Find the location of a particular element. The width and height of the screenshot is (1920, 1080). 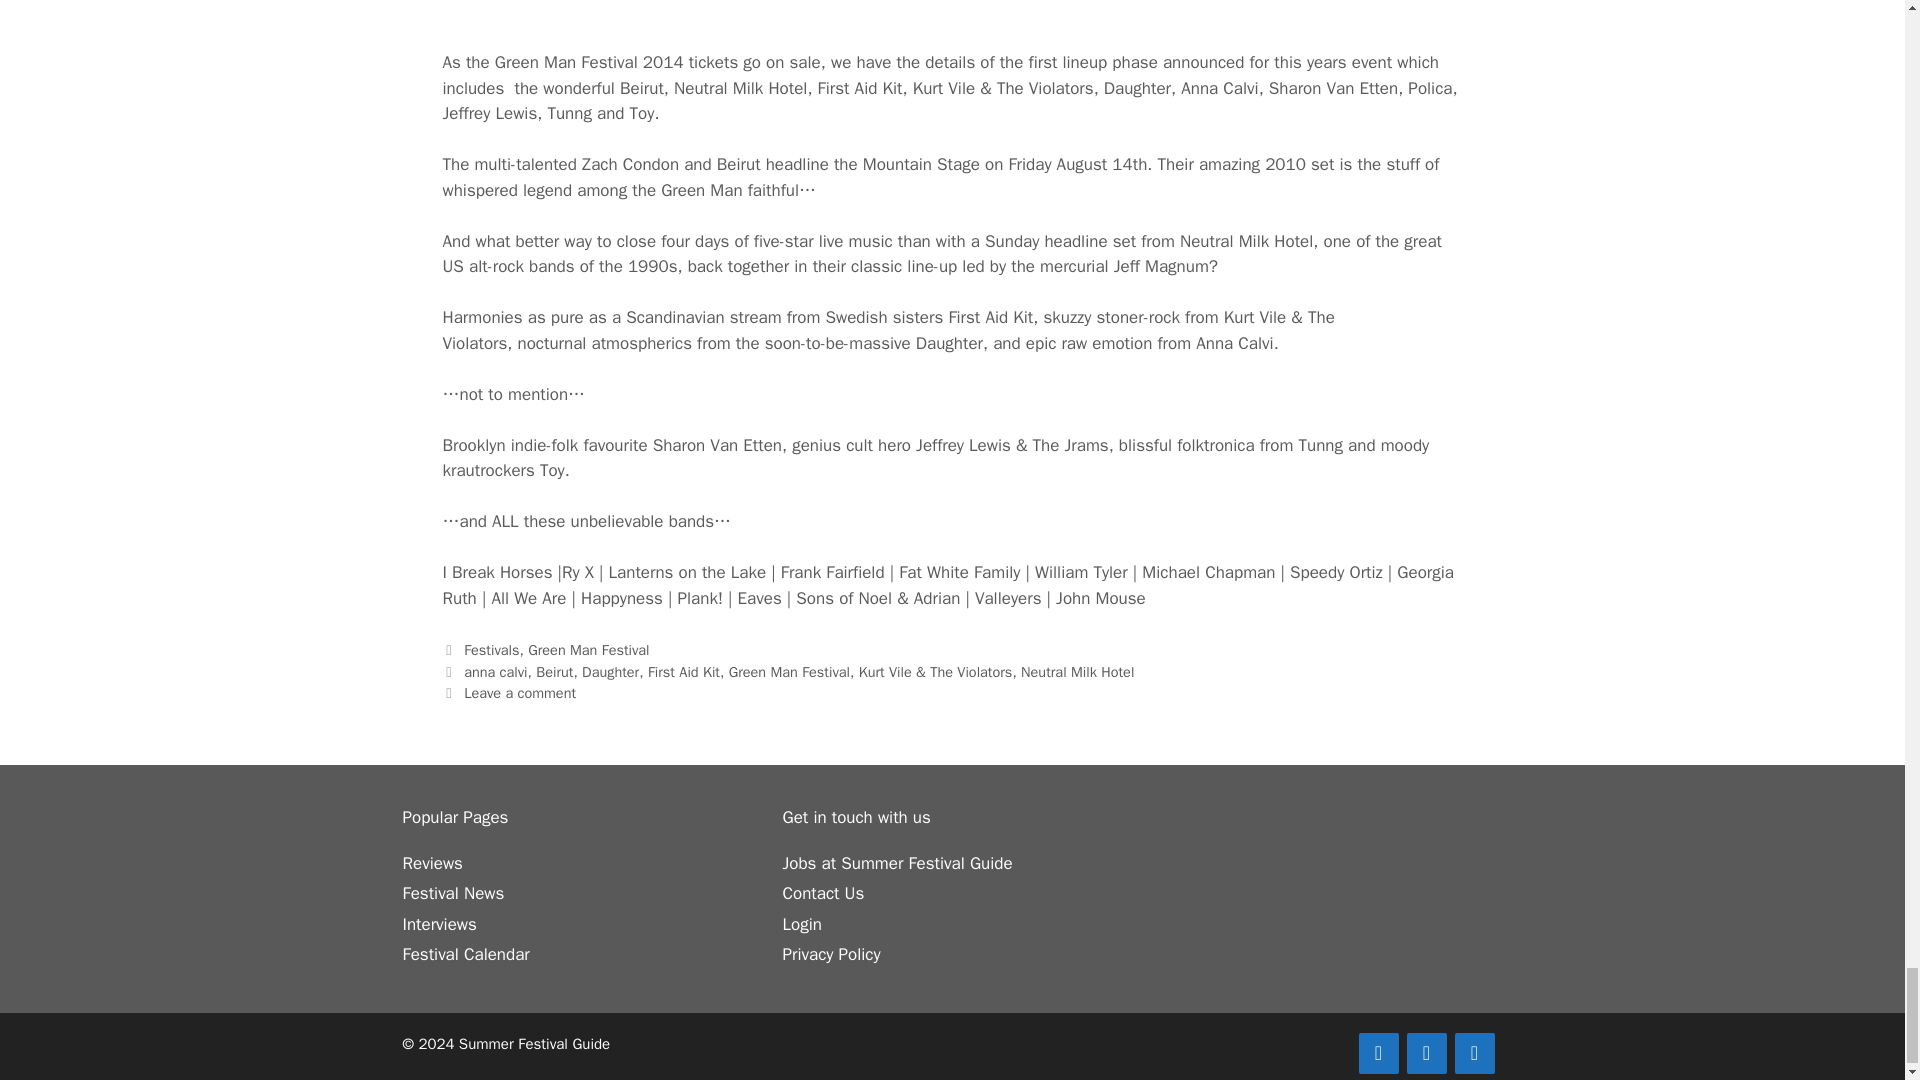

Twitter is located at coordinates (1425, 1052).